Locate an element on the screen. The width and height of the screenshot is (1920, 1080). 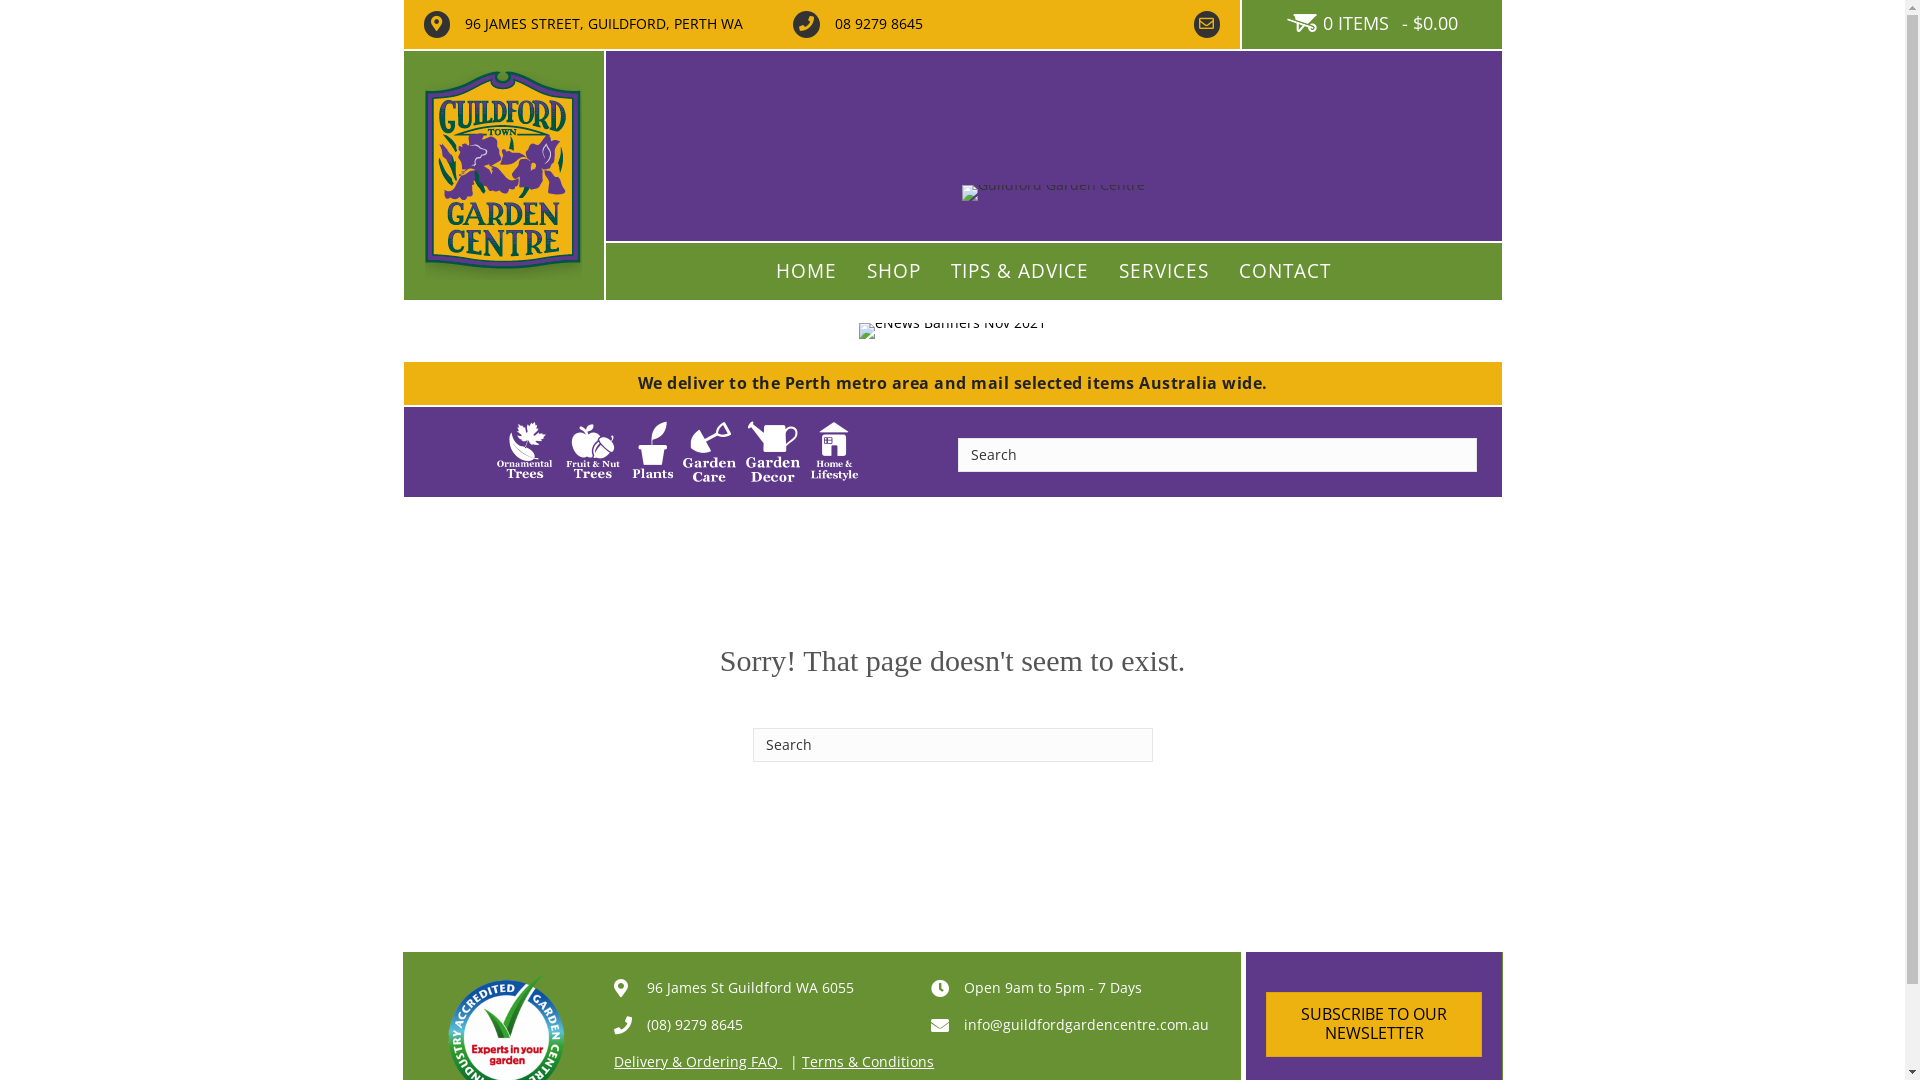
SERVICES is located at coordinates (1164, 272).